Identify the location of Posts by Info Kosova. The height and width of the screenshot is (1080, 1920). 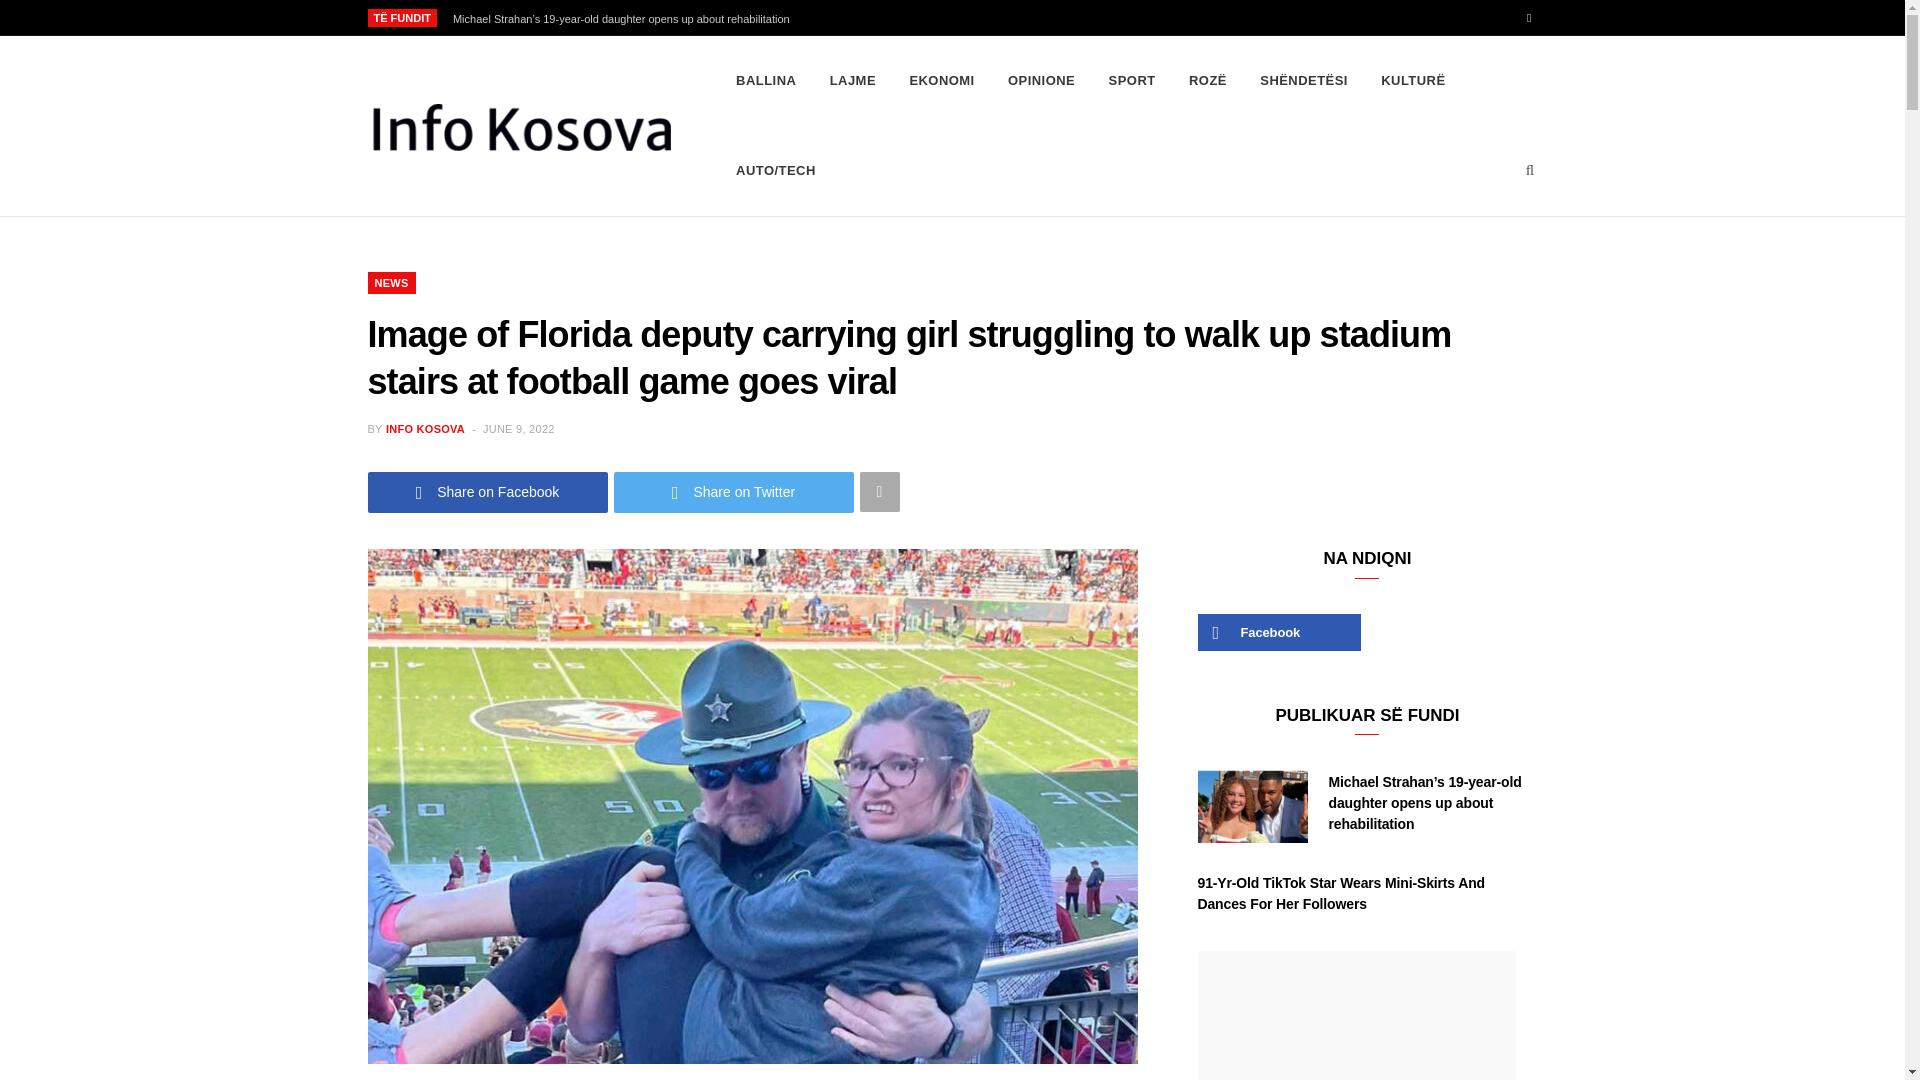
(424, 429).